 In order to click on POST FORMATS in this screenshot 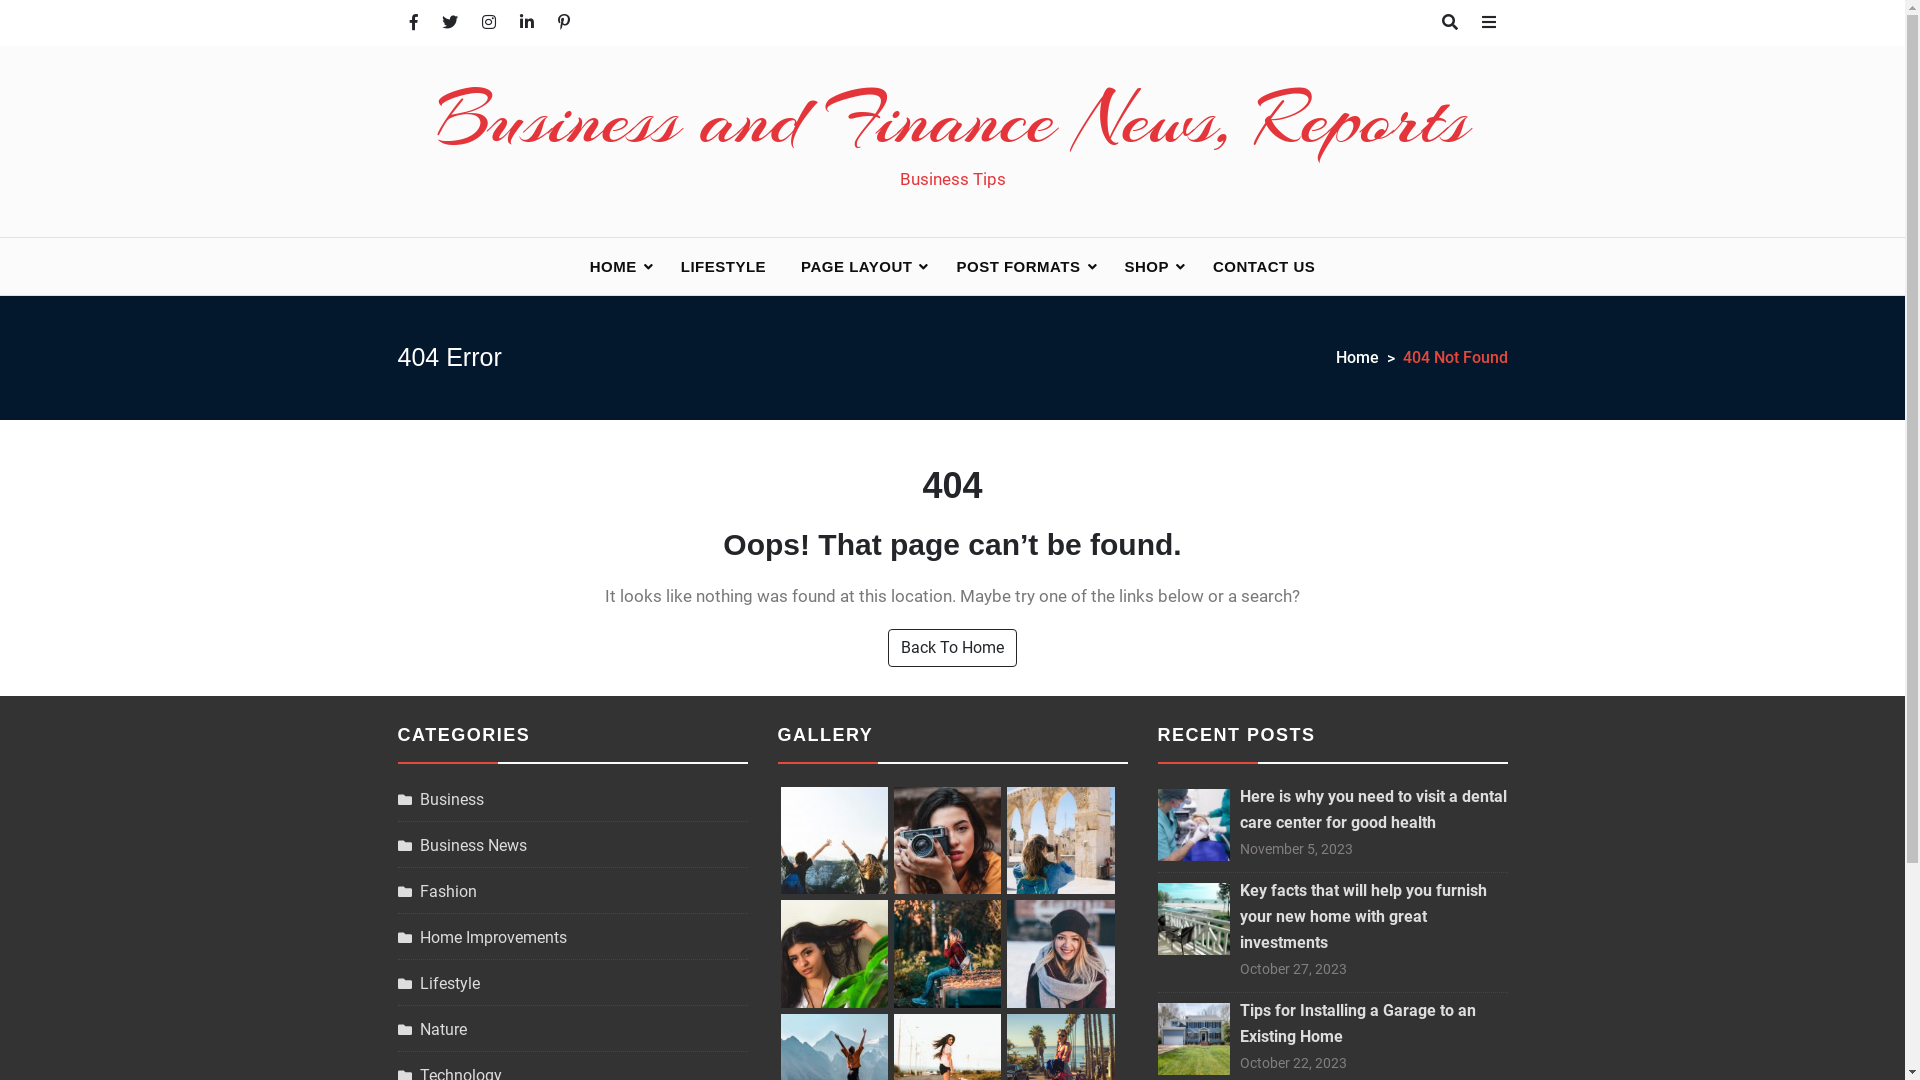, I will do `click(1022, 266)`.